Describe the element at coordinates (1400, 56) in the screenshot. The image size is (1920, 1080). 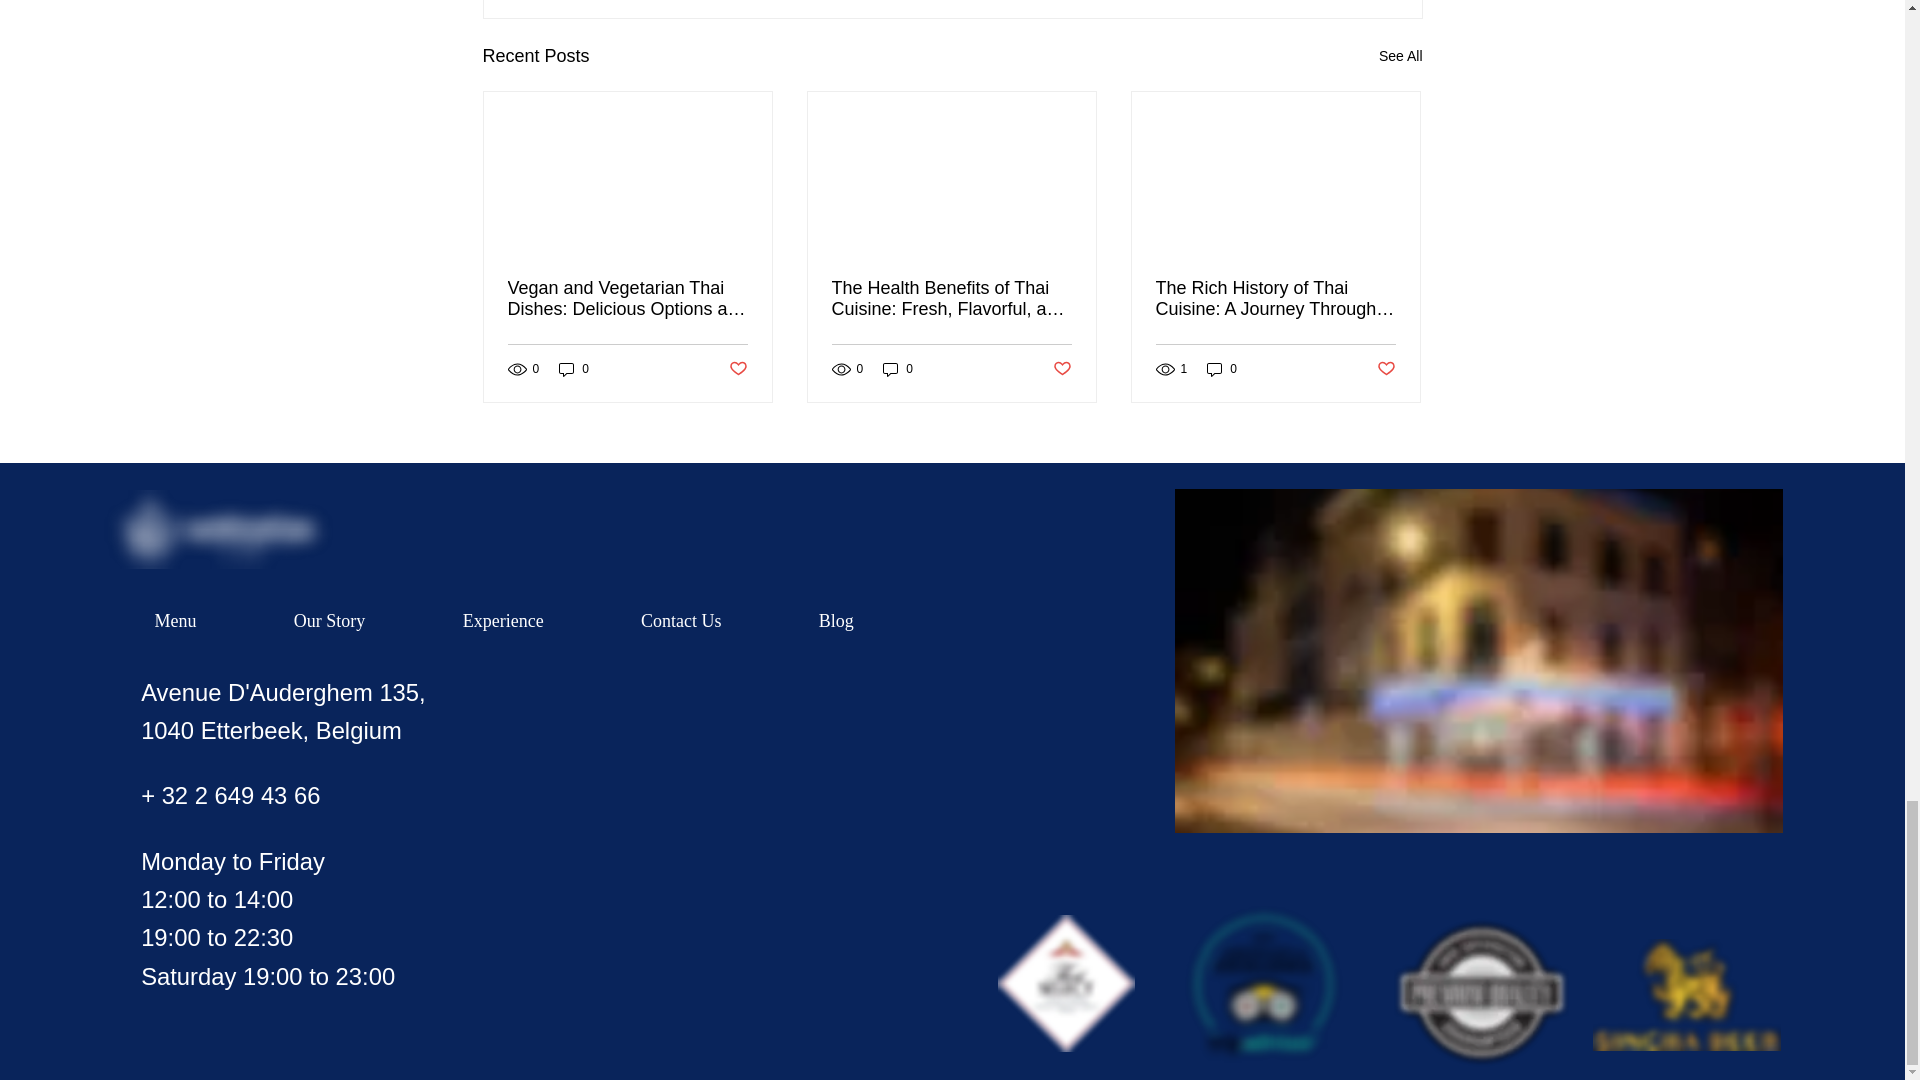
I see `See All` at that location.